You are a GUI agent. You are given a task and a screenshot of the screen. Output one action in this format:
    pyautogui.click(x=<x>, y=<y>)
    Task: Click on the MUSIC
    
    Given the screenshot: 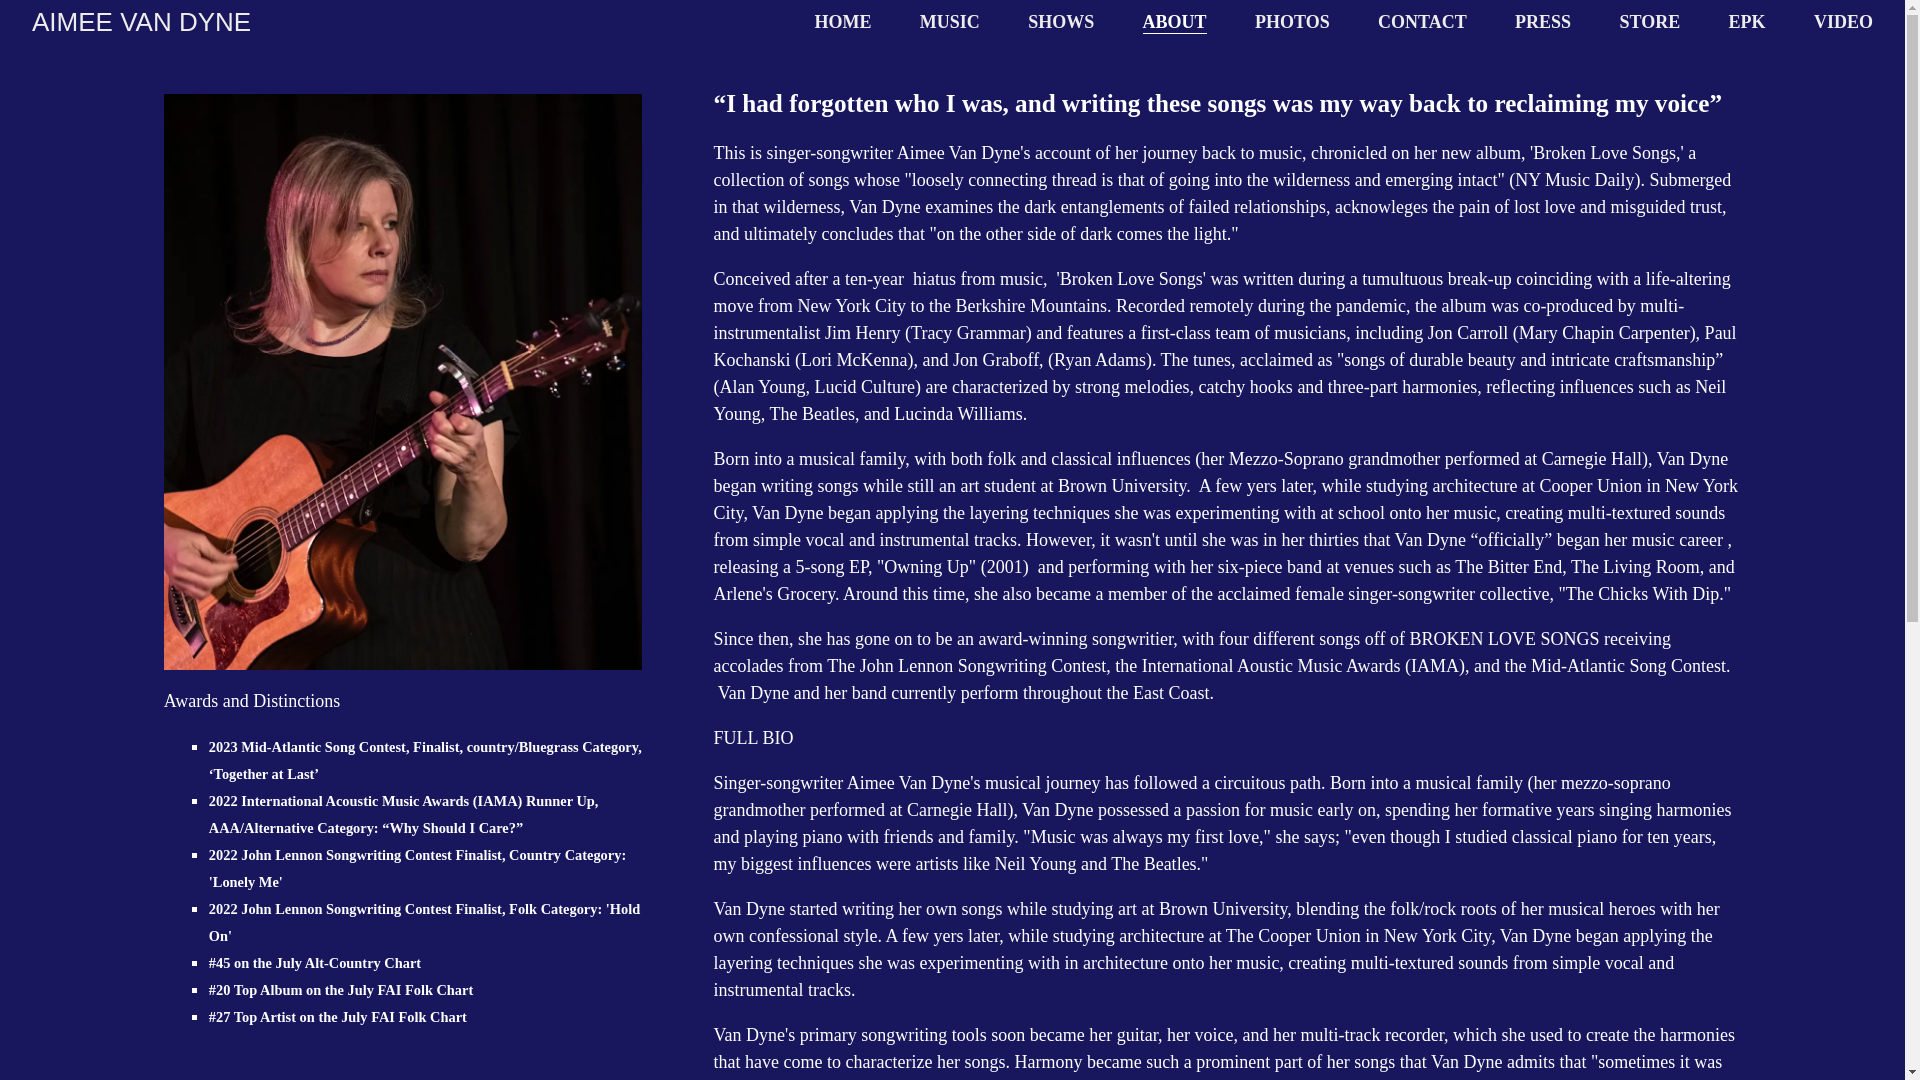 What is the action you would take?
    pyautogui.click(x=949, y=22)
    